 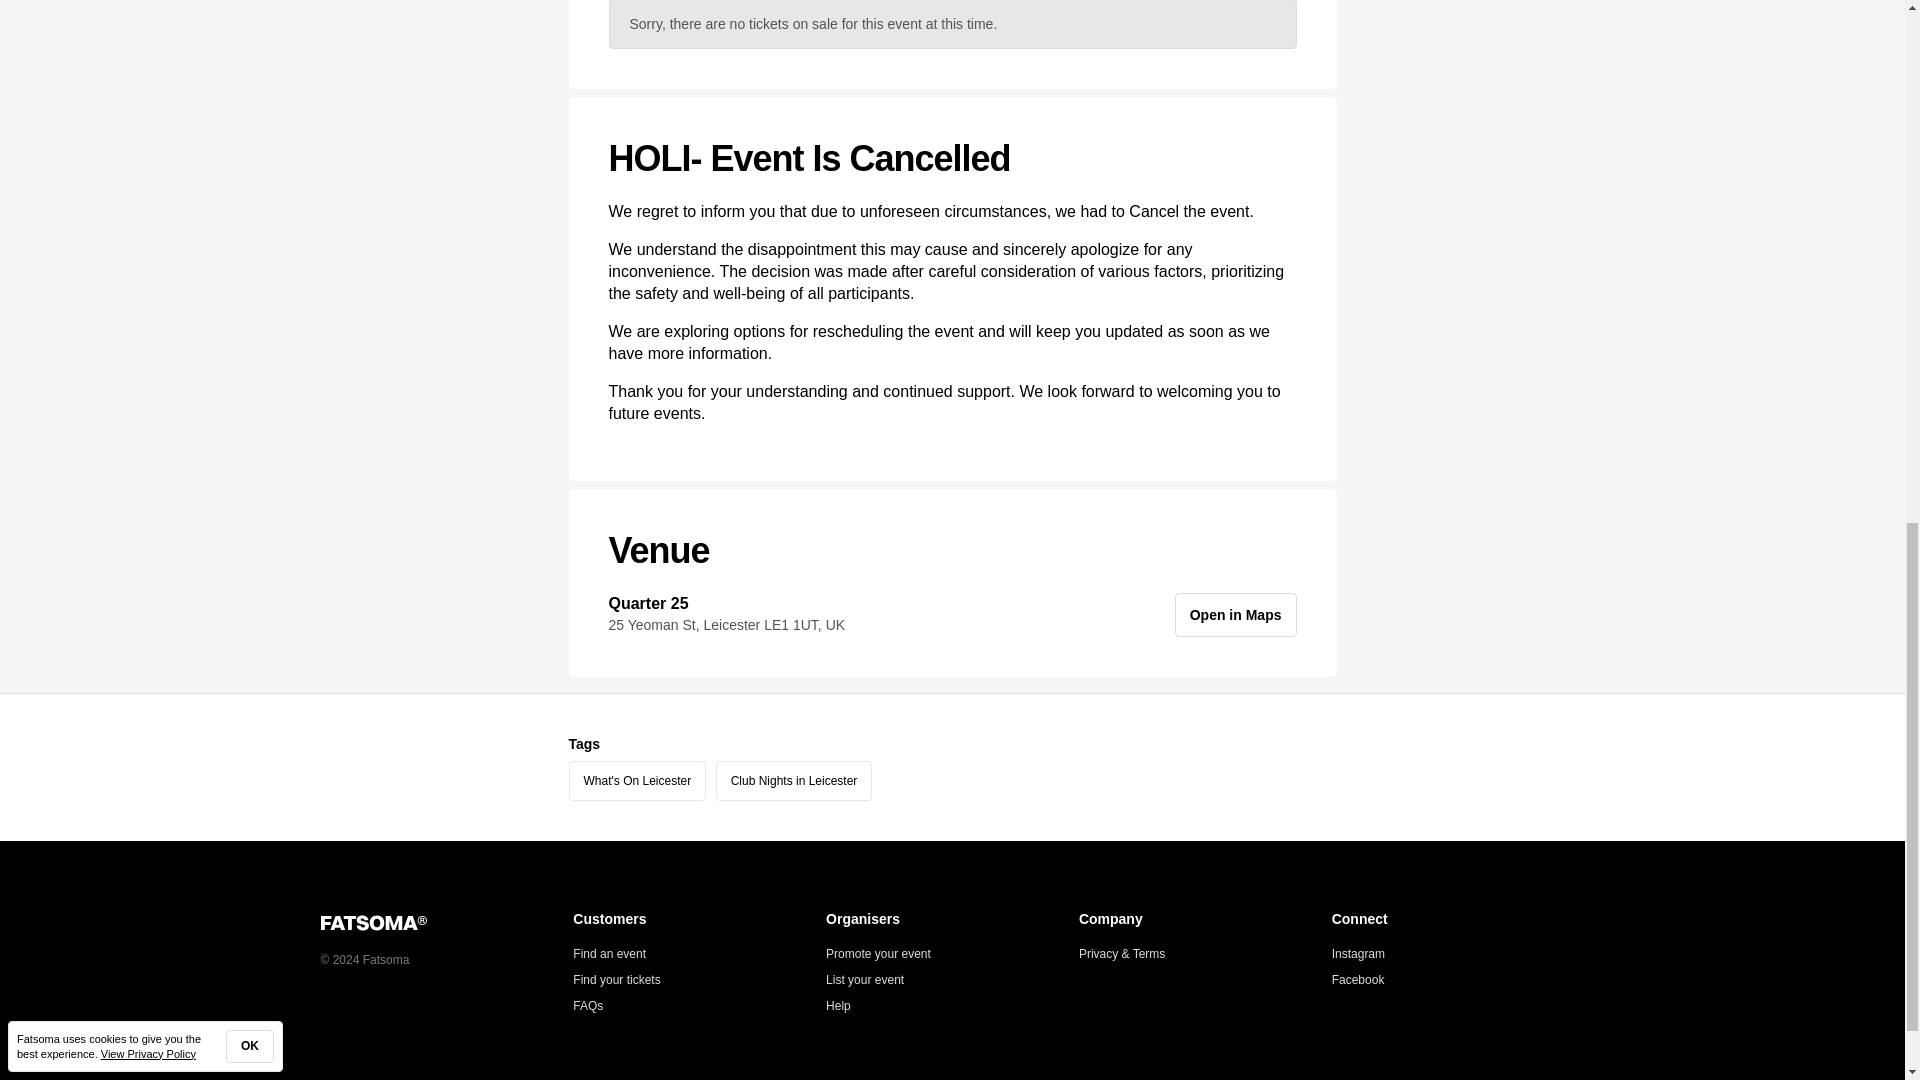 What do you see at coordinates (446, 922) in the screenshot?
I see `Fatsoma` at bounding box center [446, 922].